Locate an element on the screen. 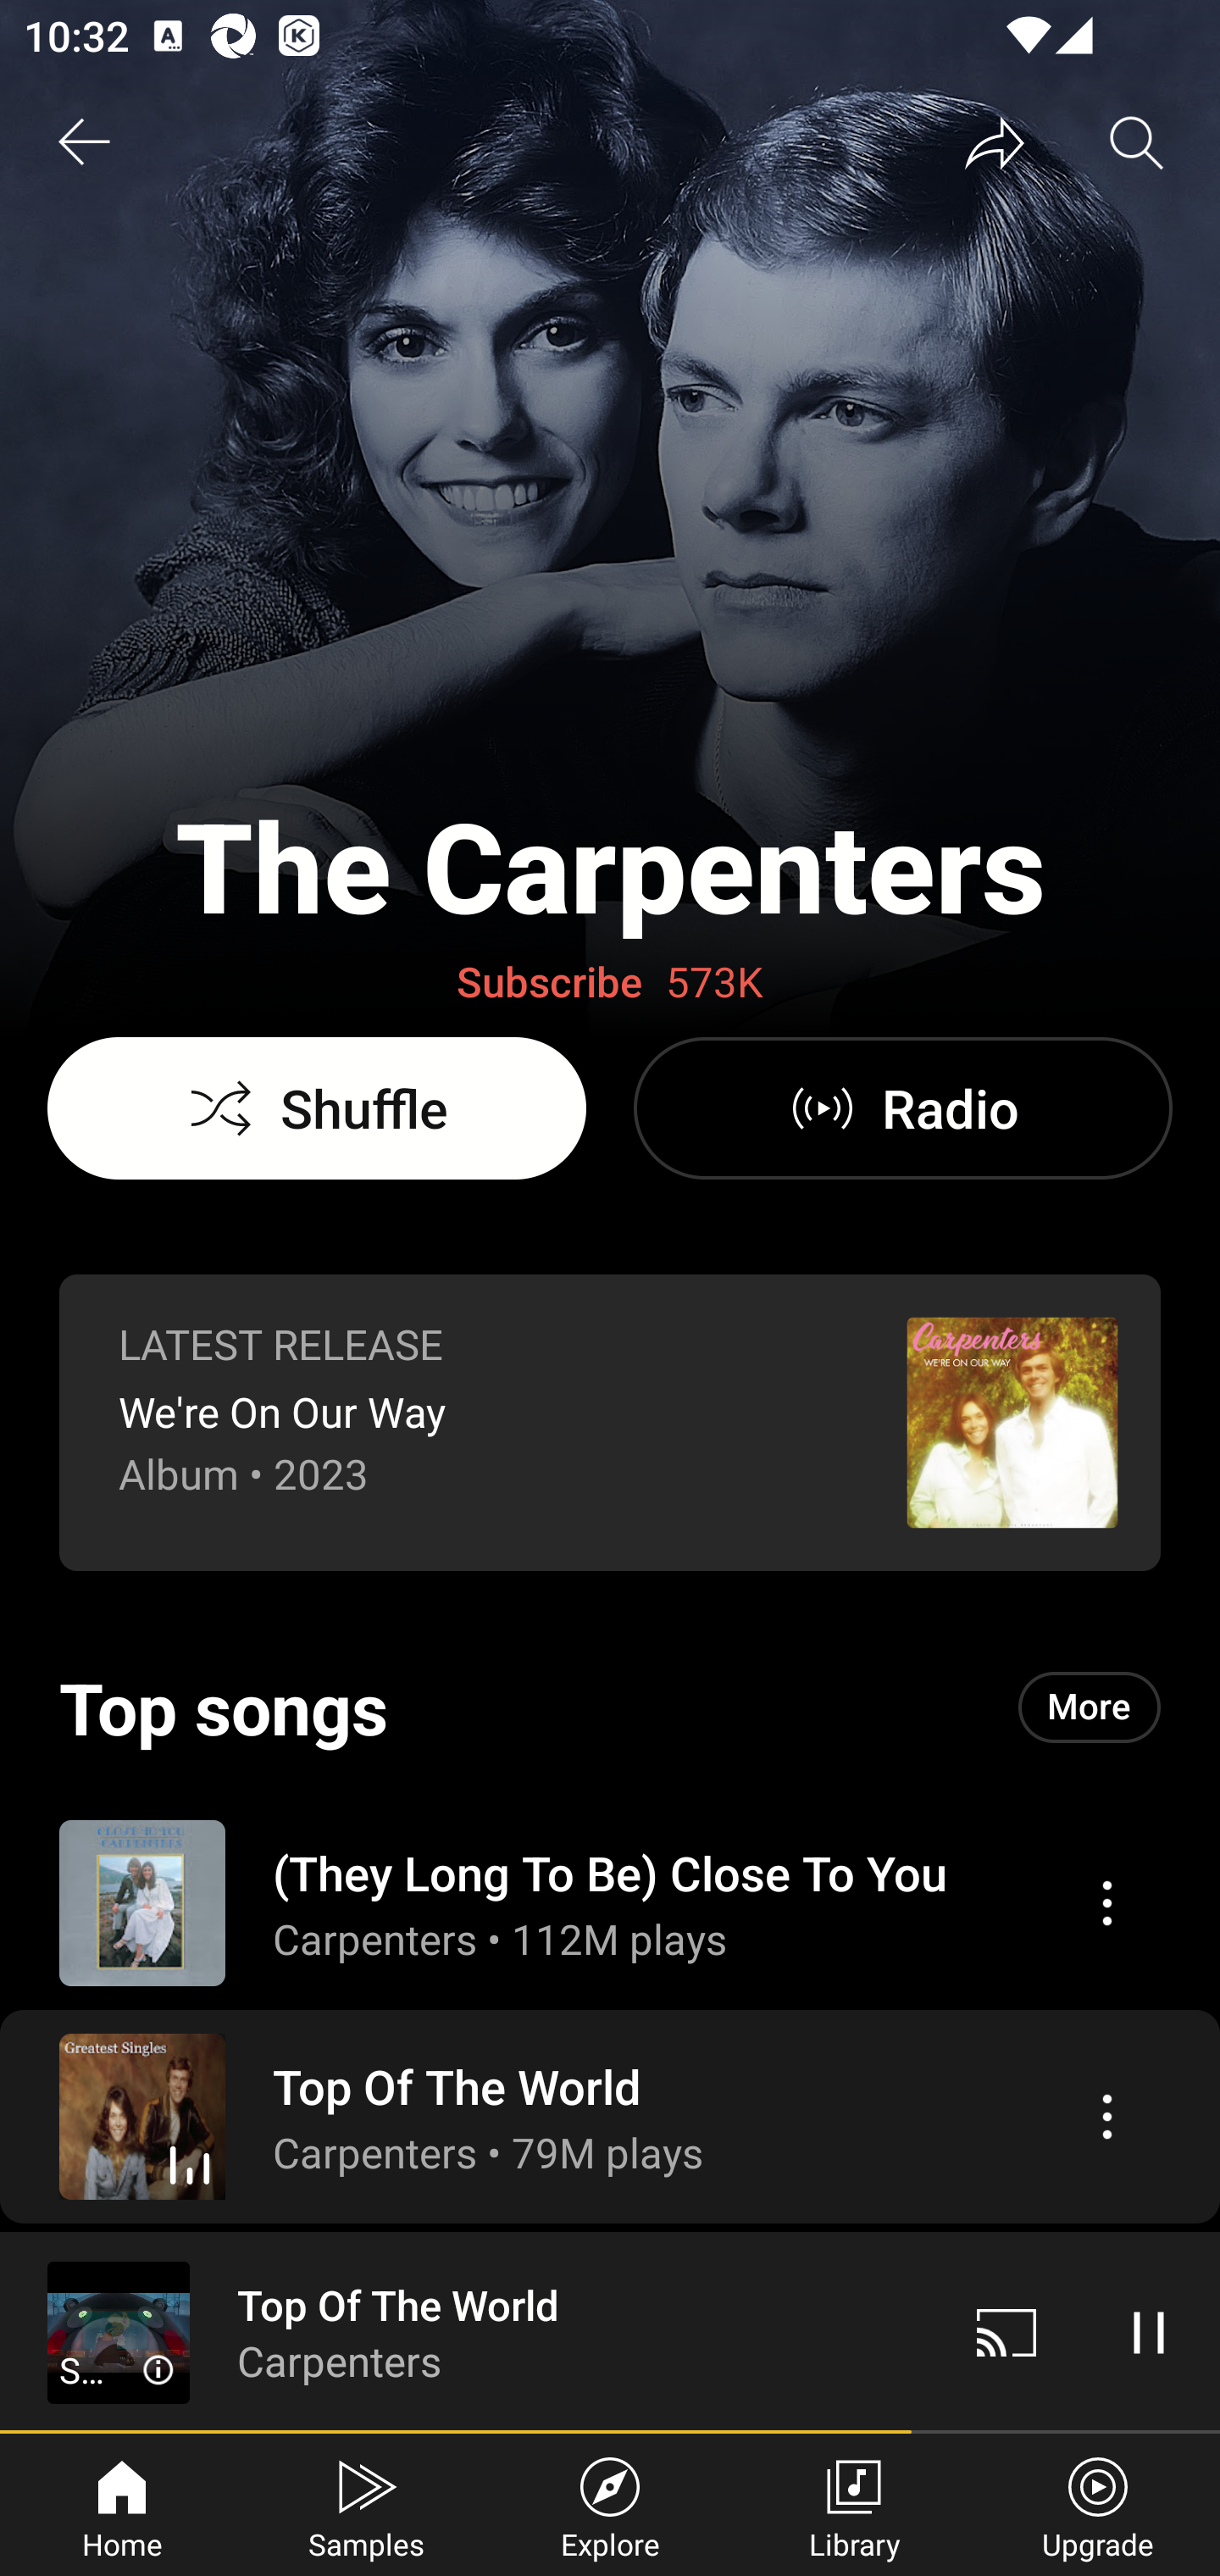  Cast. Disconnected is located at coordinates (1006, 2332).